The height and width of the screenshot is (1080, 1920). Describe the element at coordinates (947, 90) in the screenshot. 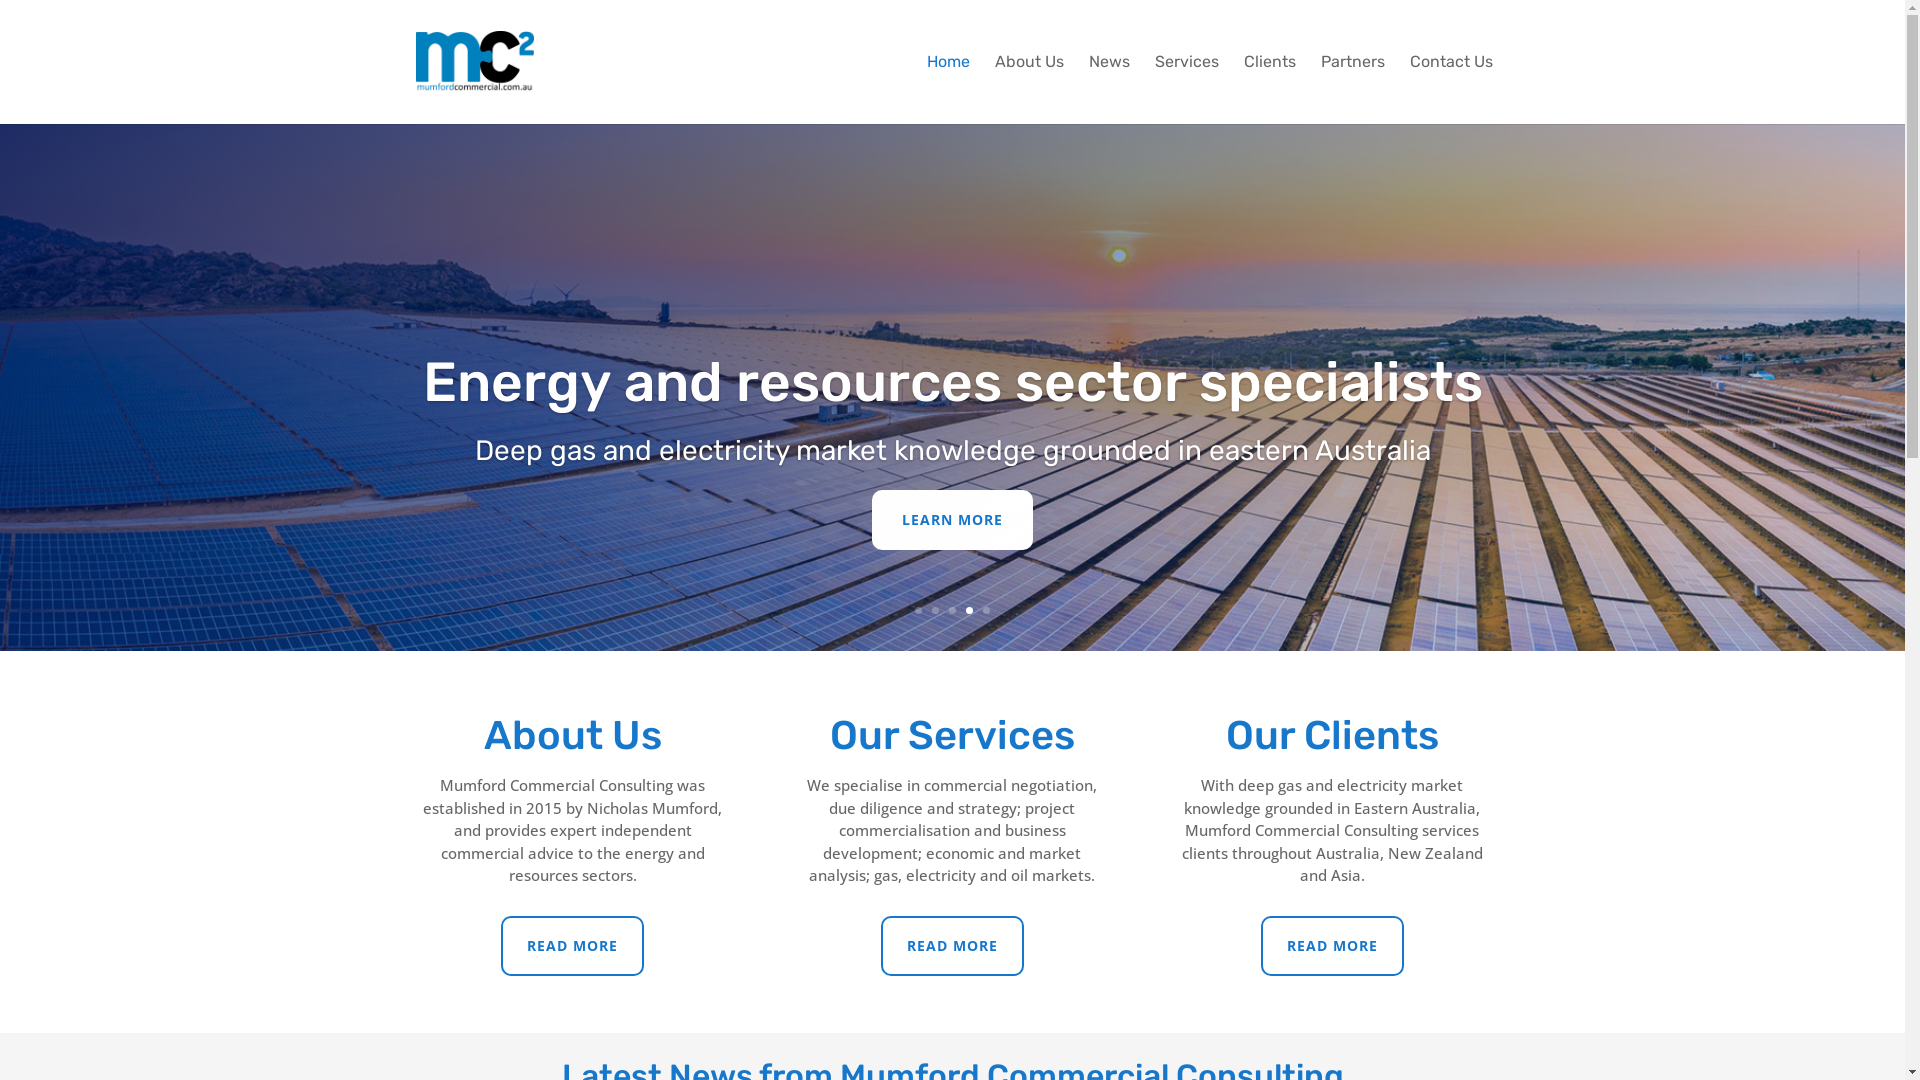

I see `Home` at that location.